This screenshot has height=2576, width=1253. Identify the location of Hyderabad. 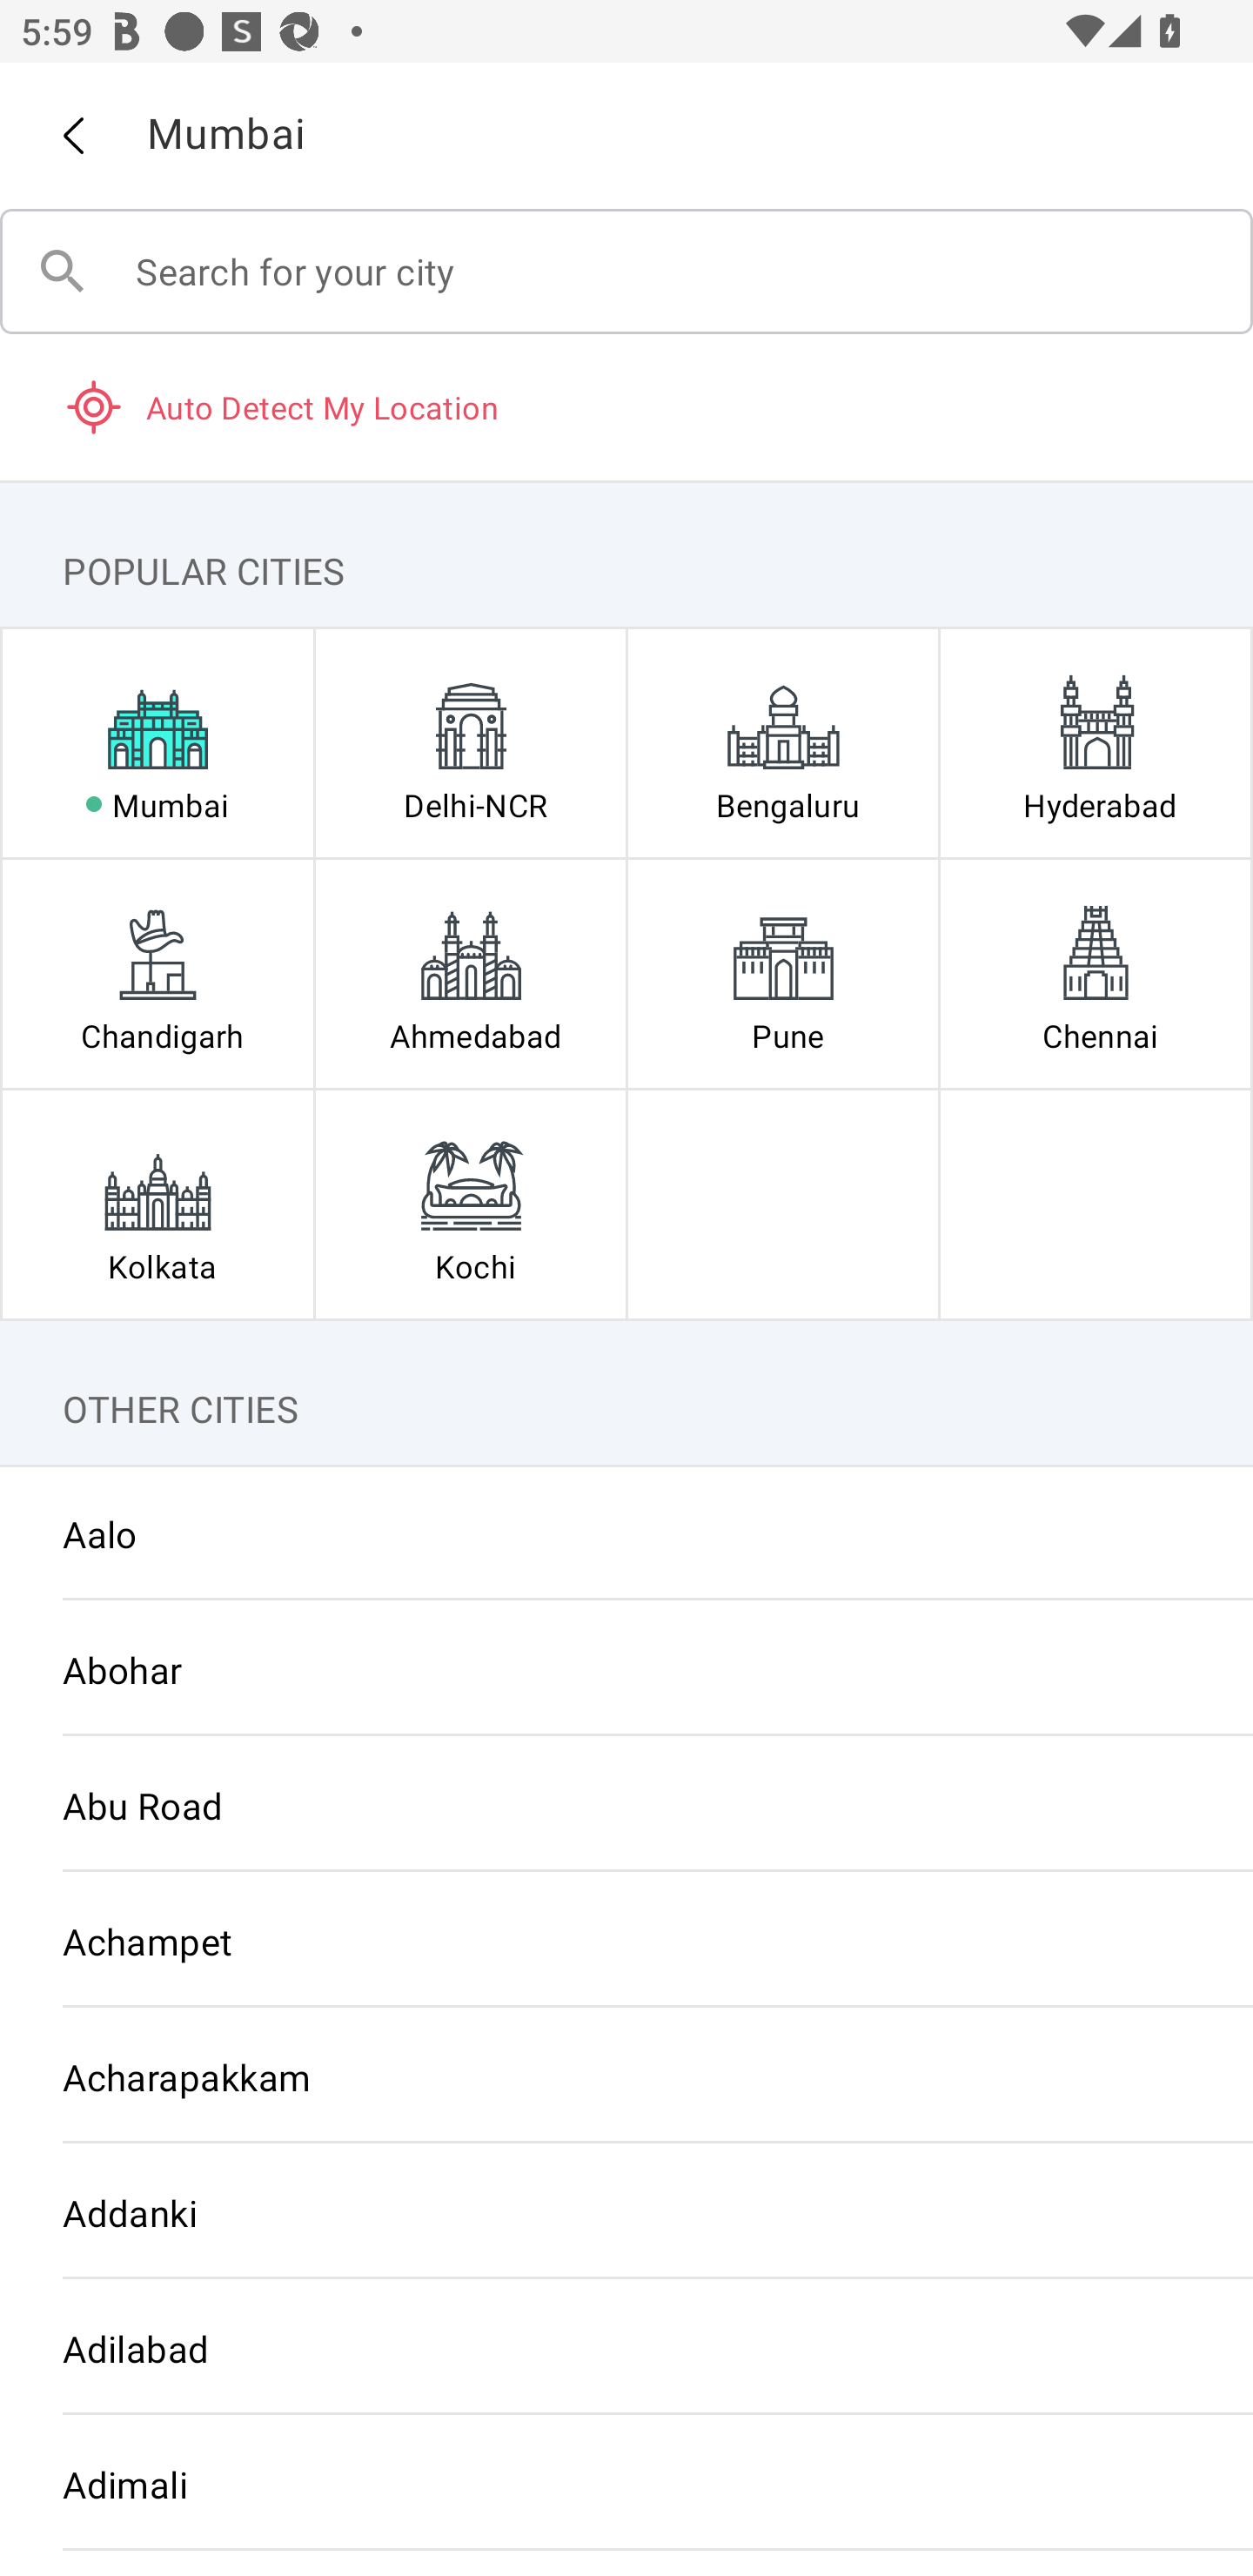
(1096, 743).